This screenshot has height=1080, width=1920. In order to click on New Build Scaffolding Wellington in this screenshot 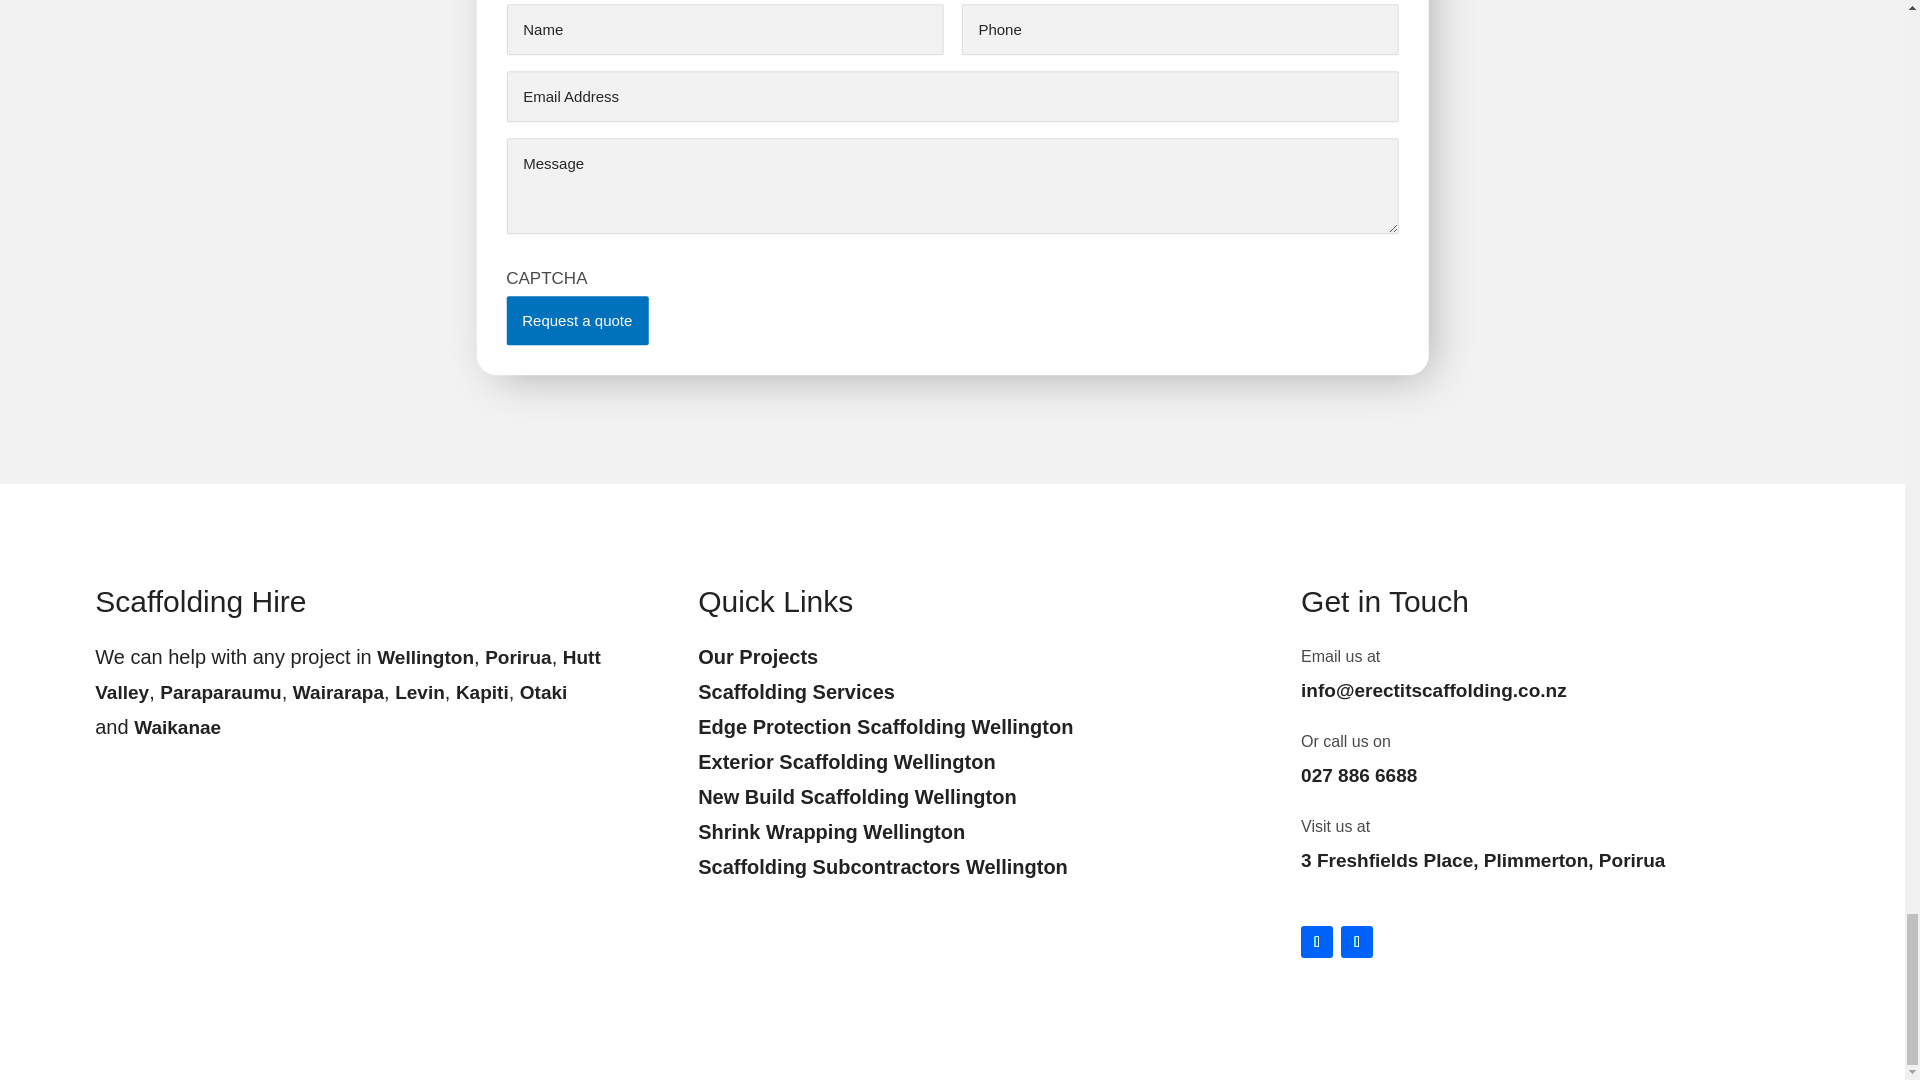, I will do `click(858, 796)`.